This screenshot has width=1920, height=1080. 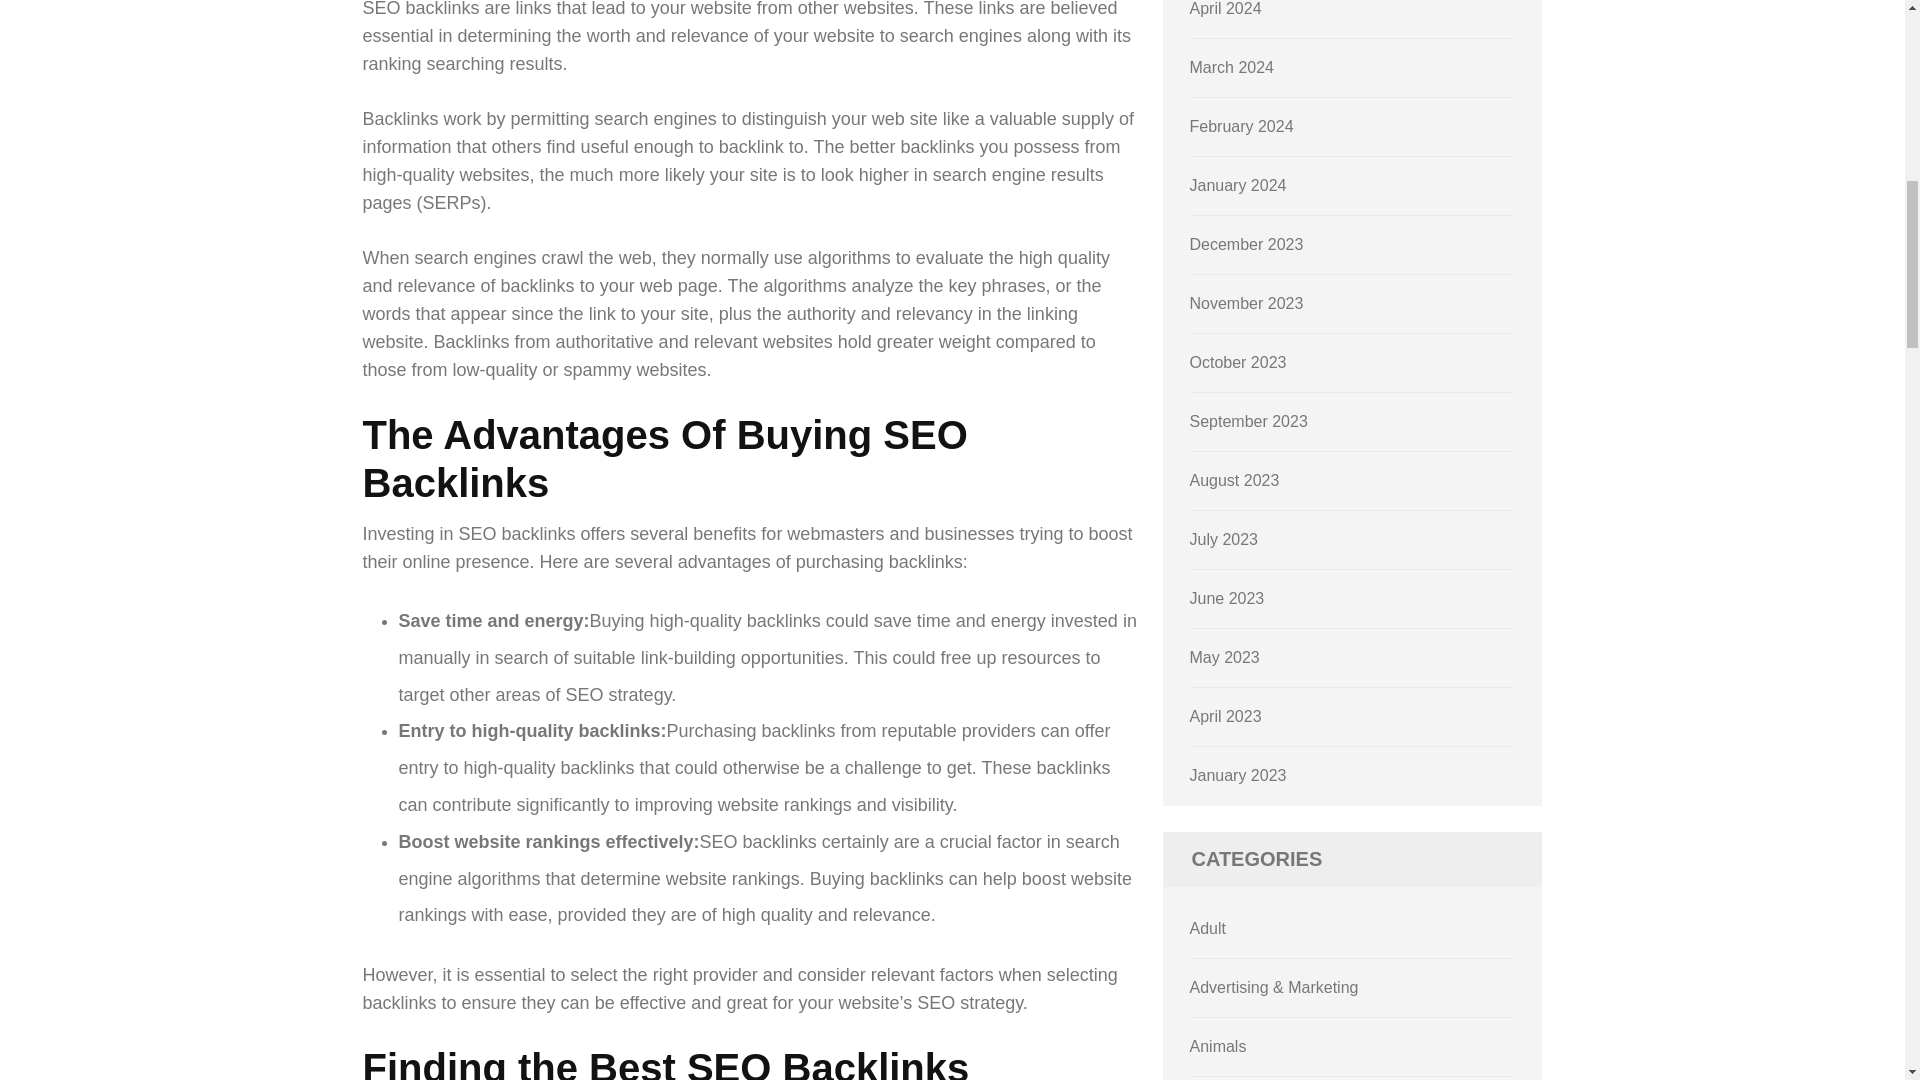 What do you see at coordinates (1246, 244) in the screenshot?
I see `December 2023` at bounding box center [1246, 244].